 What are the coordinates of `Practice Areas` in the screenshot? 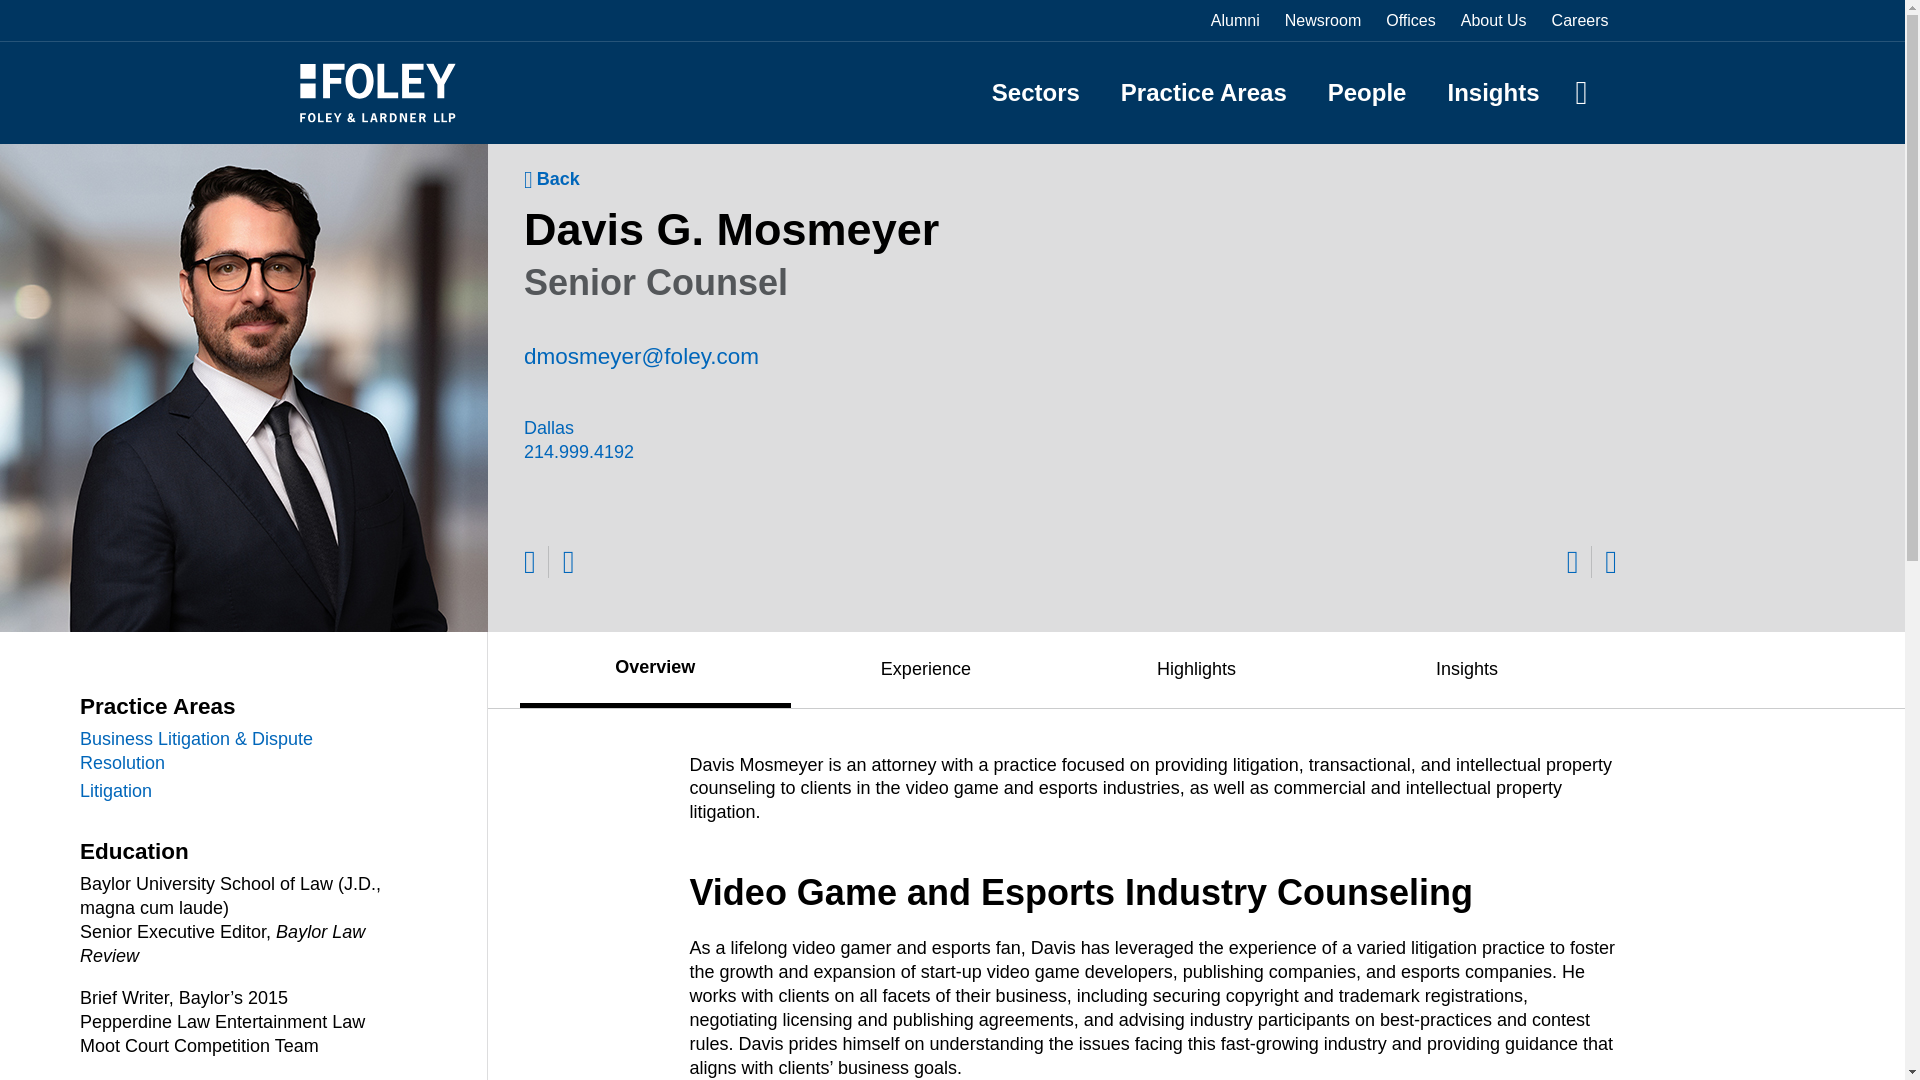 It's located at (1204, 92).